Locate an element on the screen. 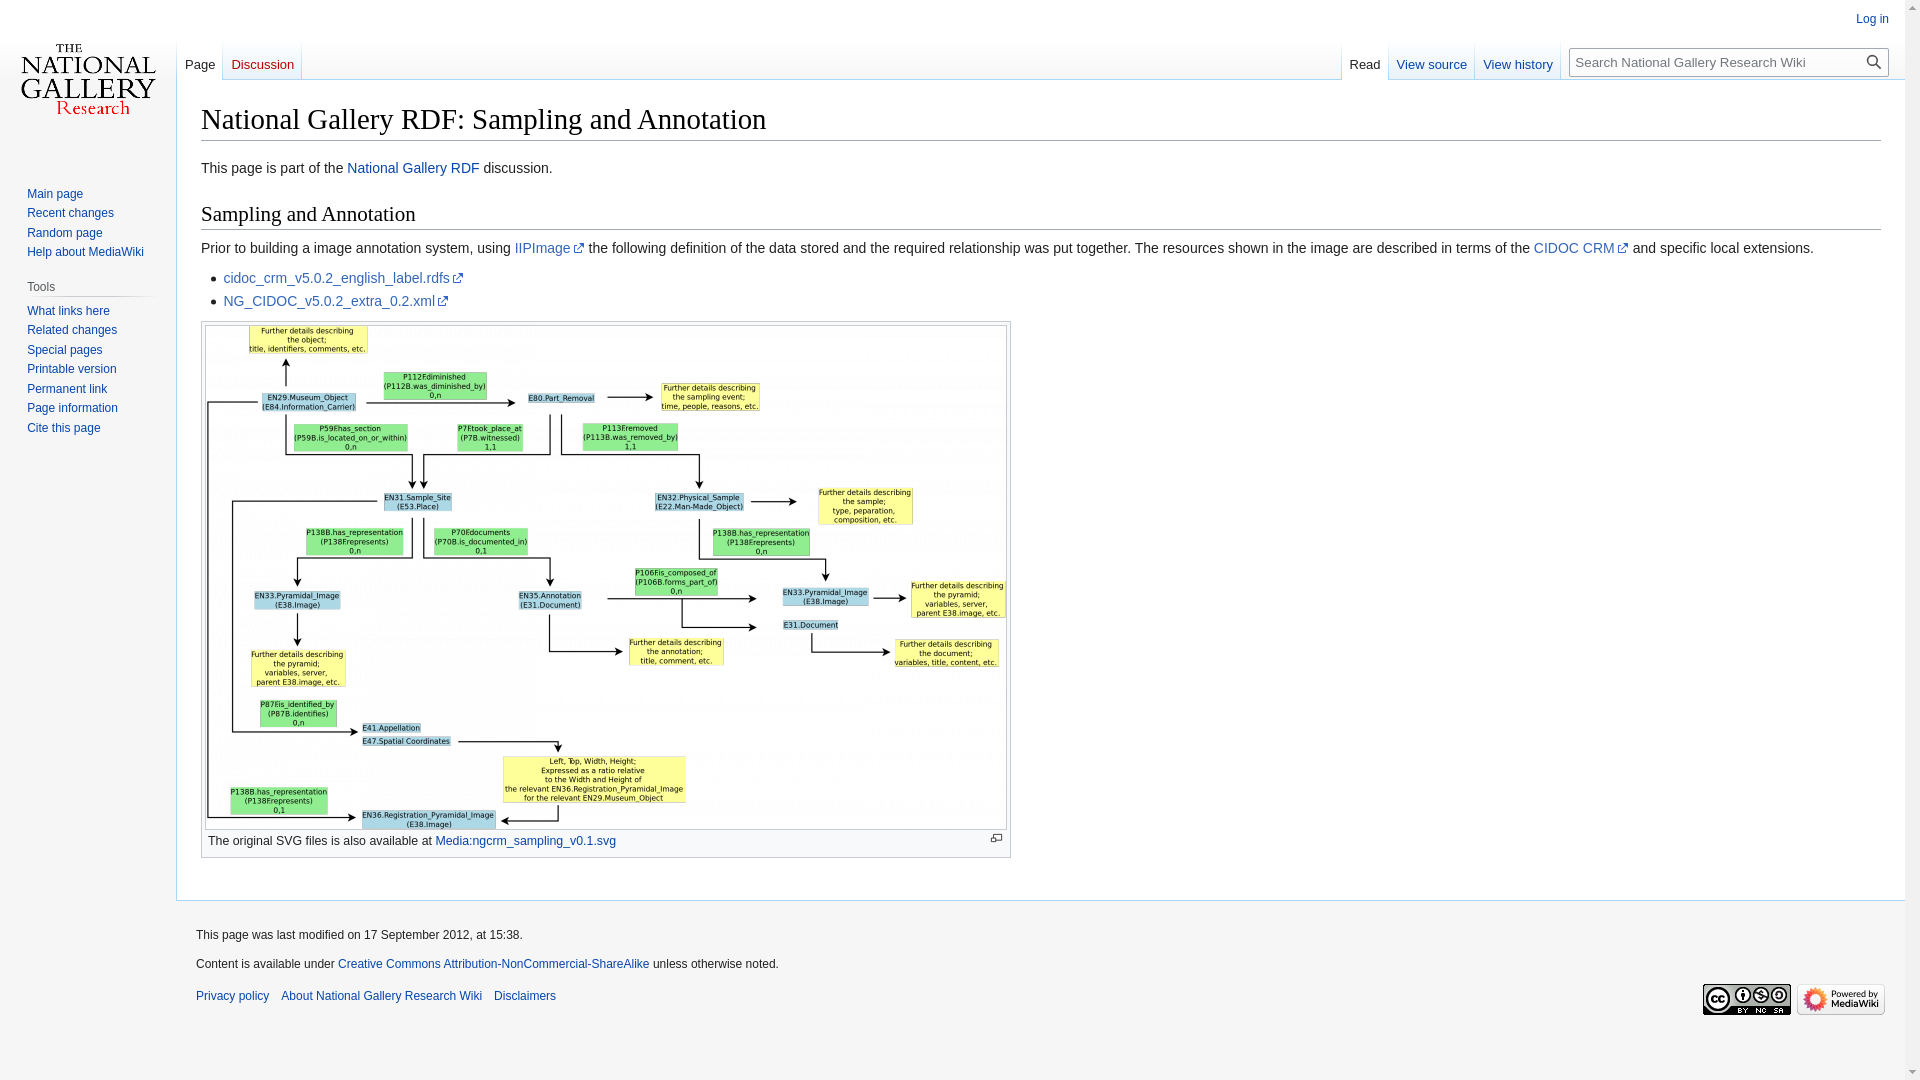  Search pages for this text is located at coordinates (1874, 62).